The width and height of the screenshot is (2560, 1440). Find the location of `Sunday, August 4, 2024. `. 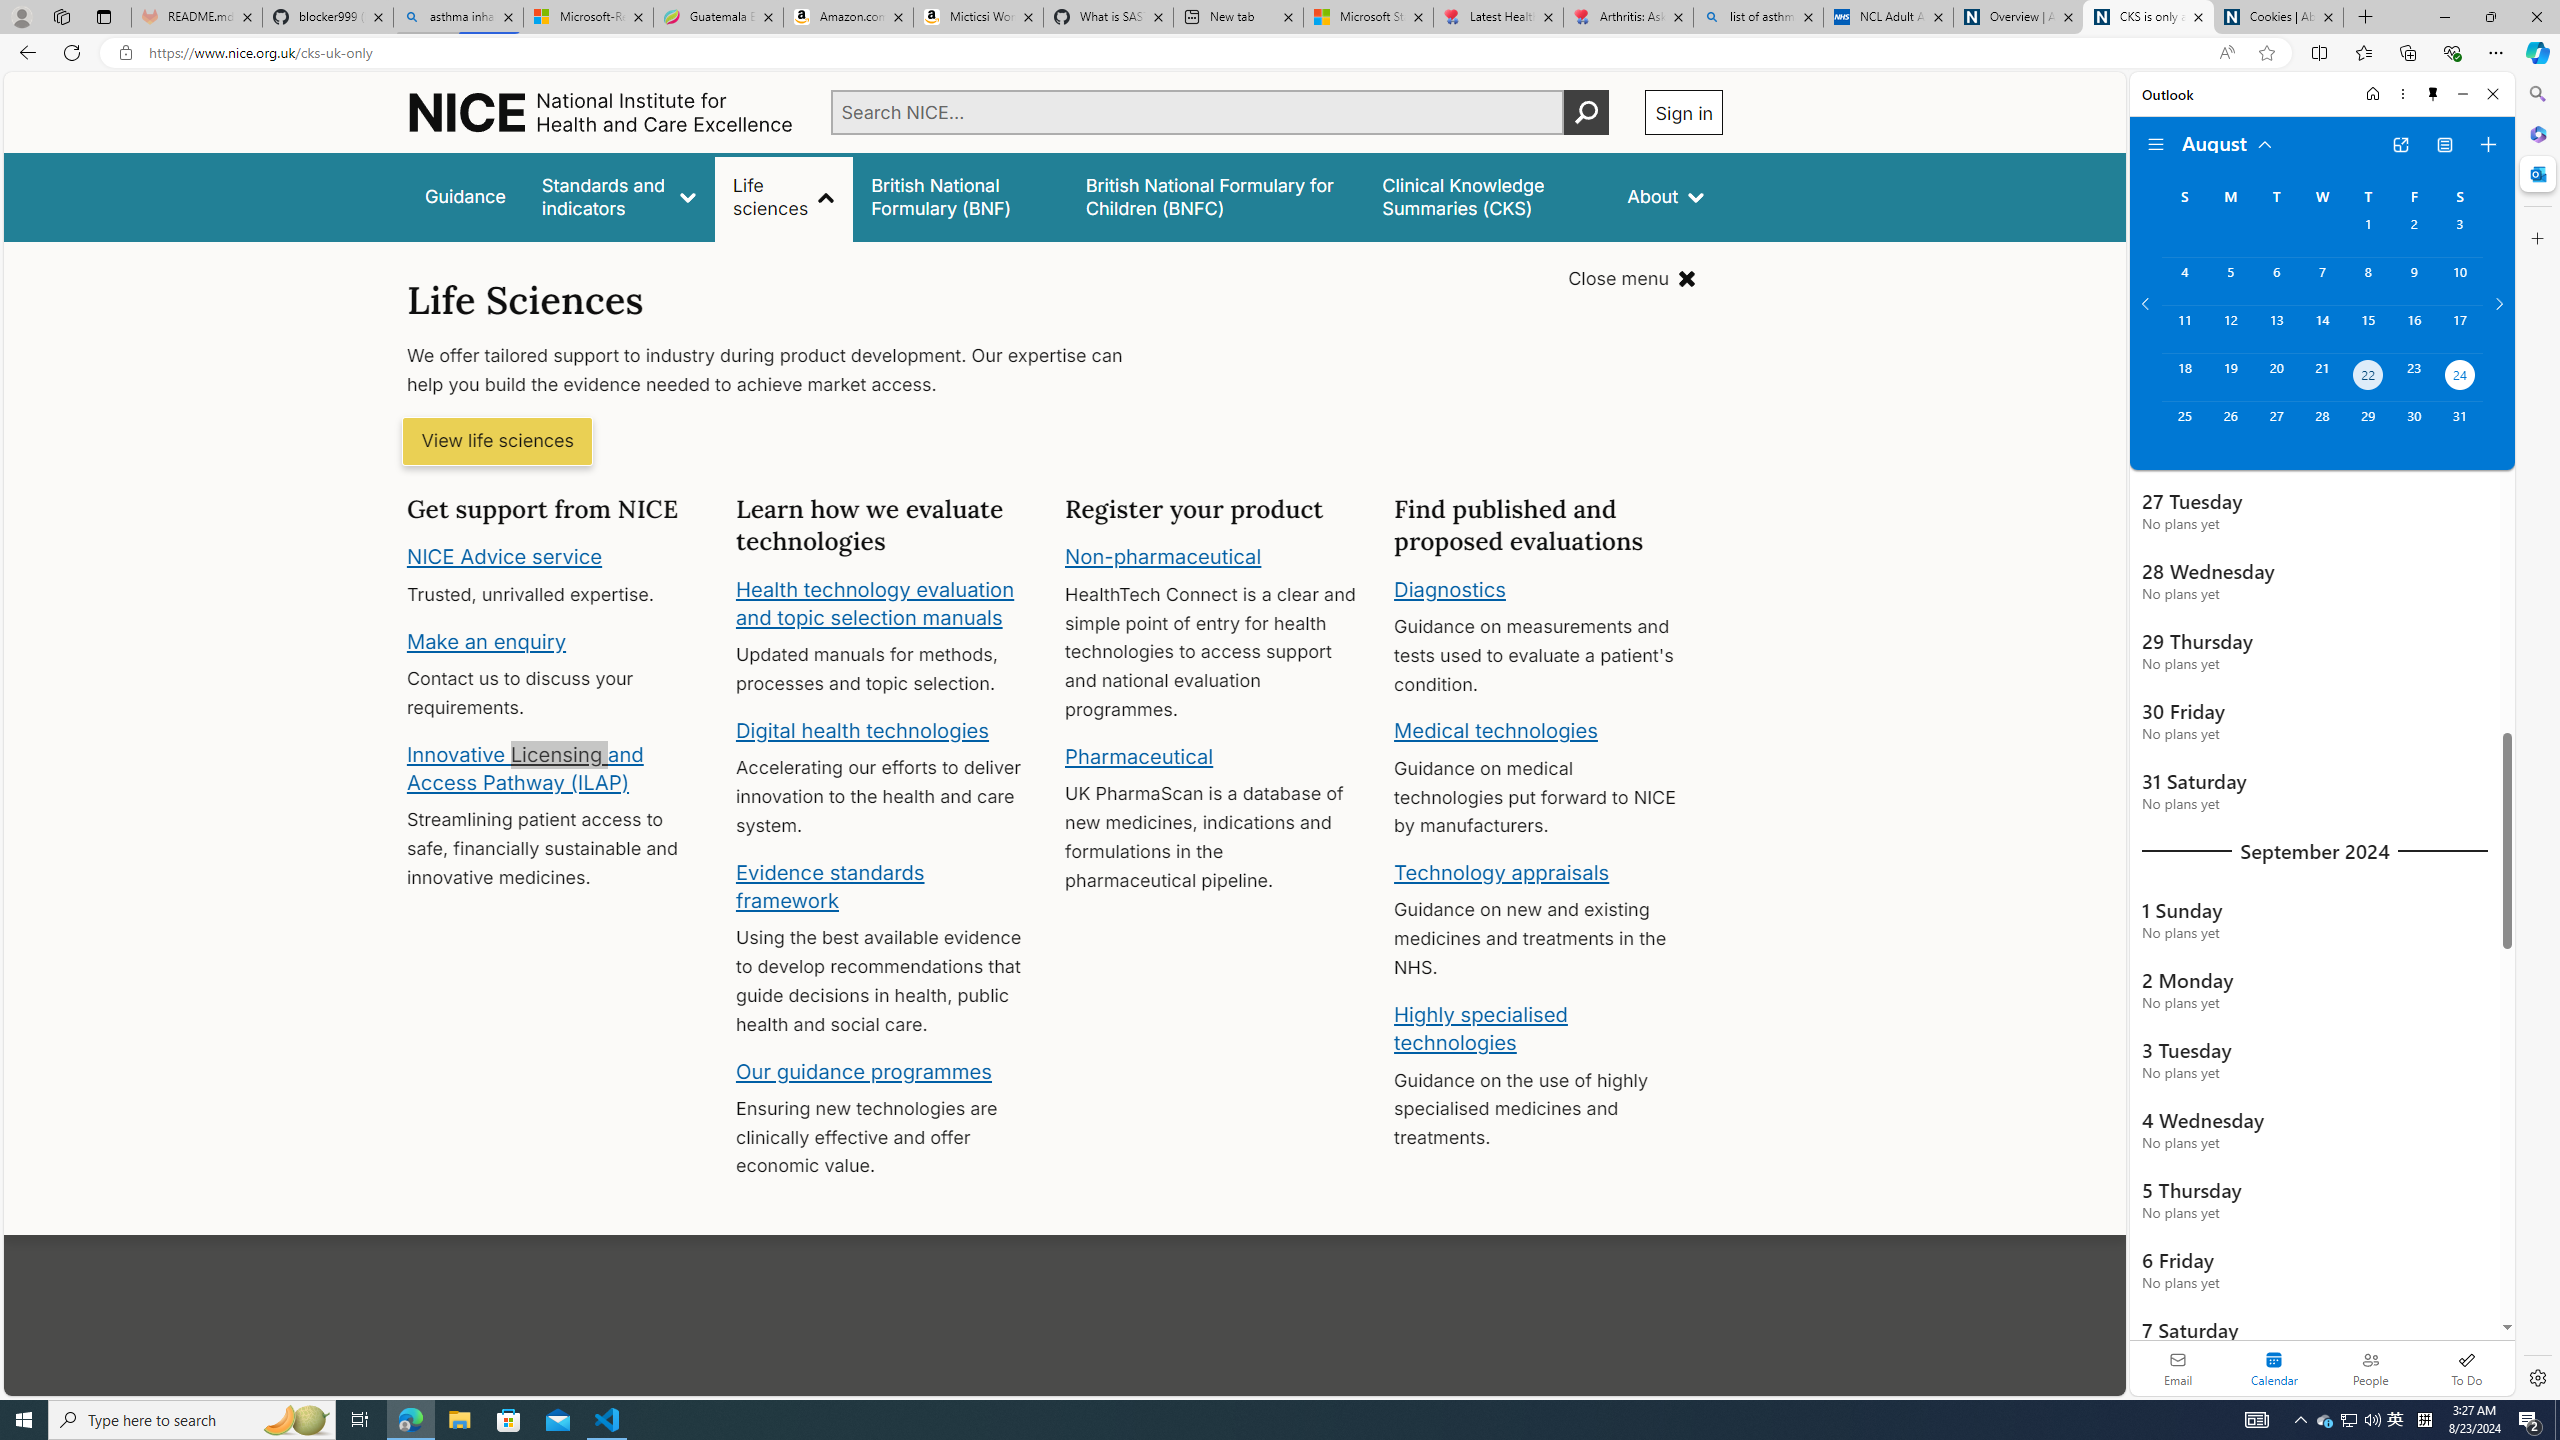

Sunday, August 4, 2024.  is located at coordinates (2184, 281).